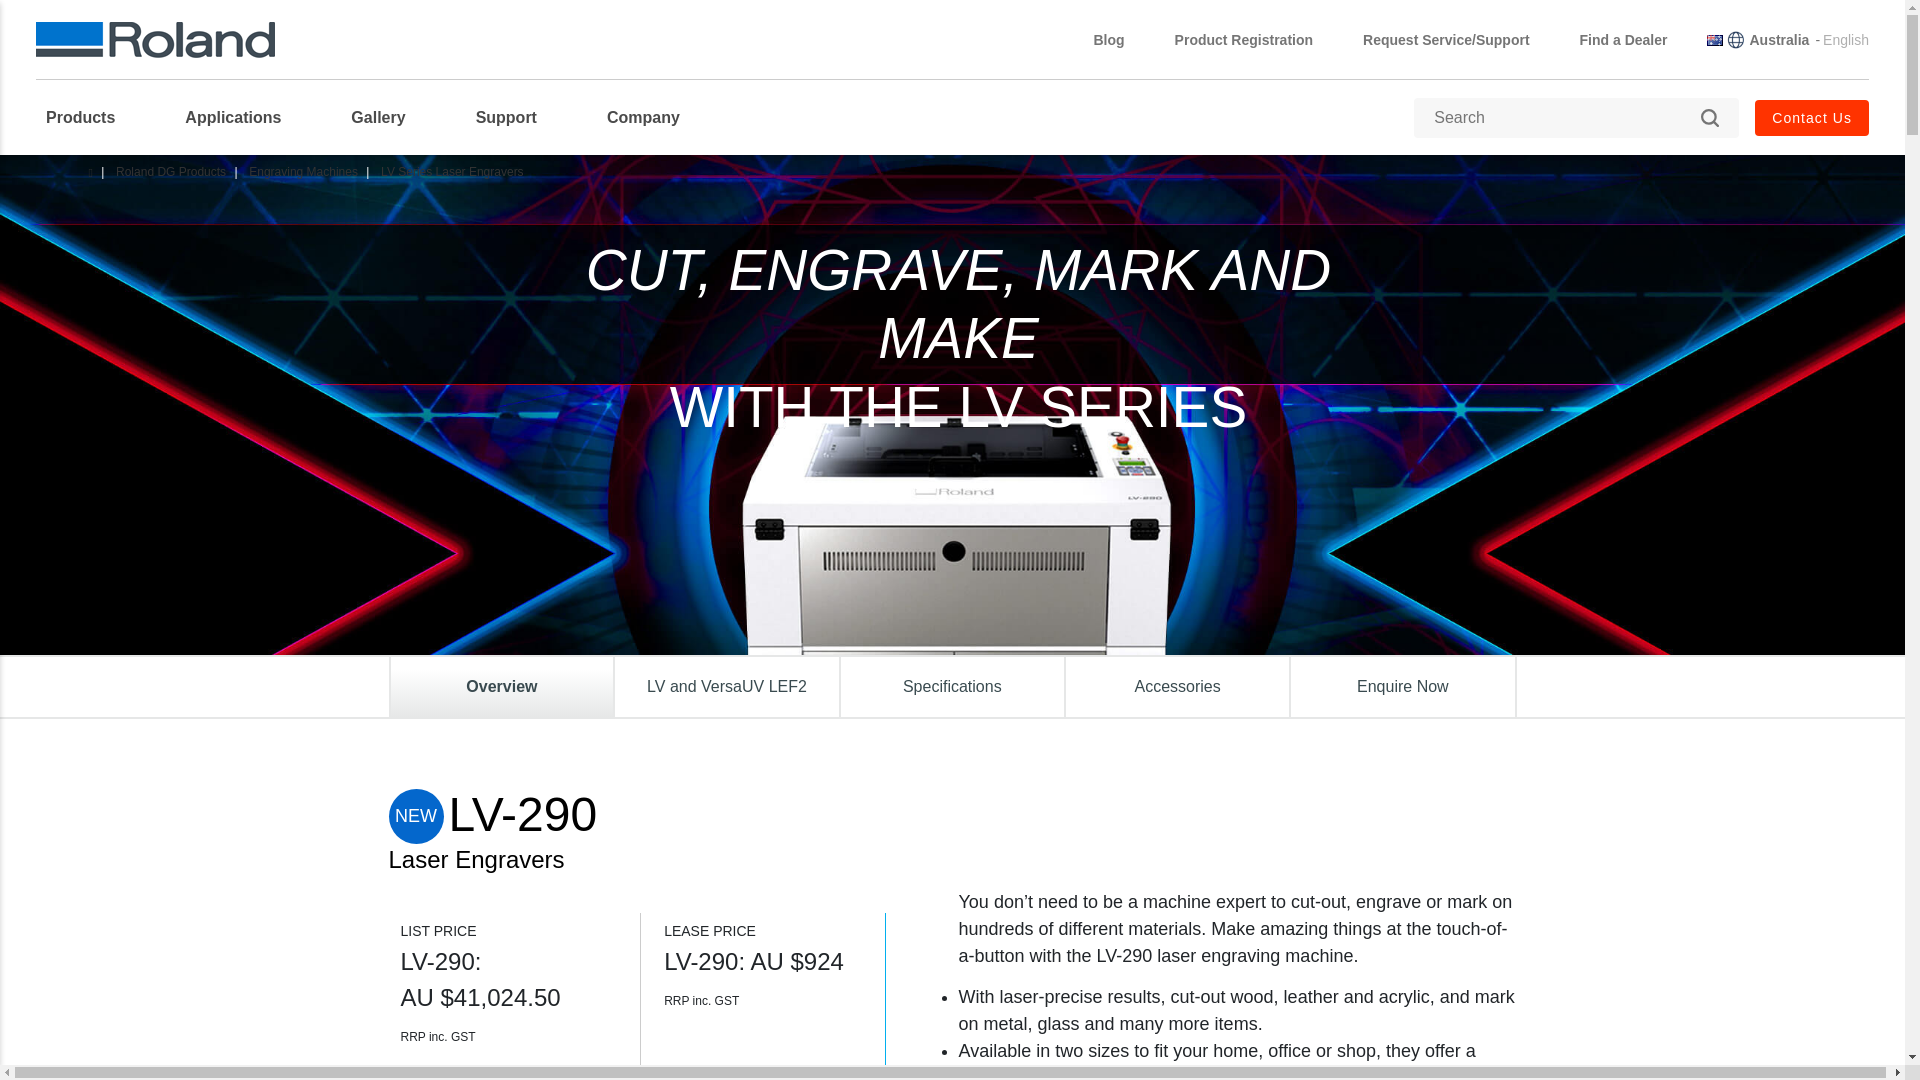  I want to click on Australia, so click(1778, 40).